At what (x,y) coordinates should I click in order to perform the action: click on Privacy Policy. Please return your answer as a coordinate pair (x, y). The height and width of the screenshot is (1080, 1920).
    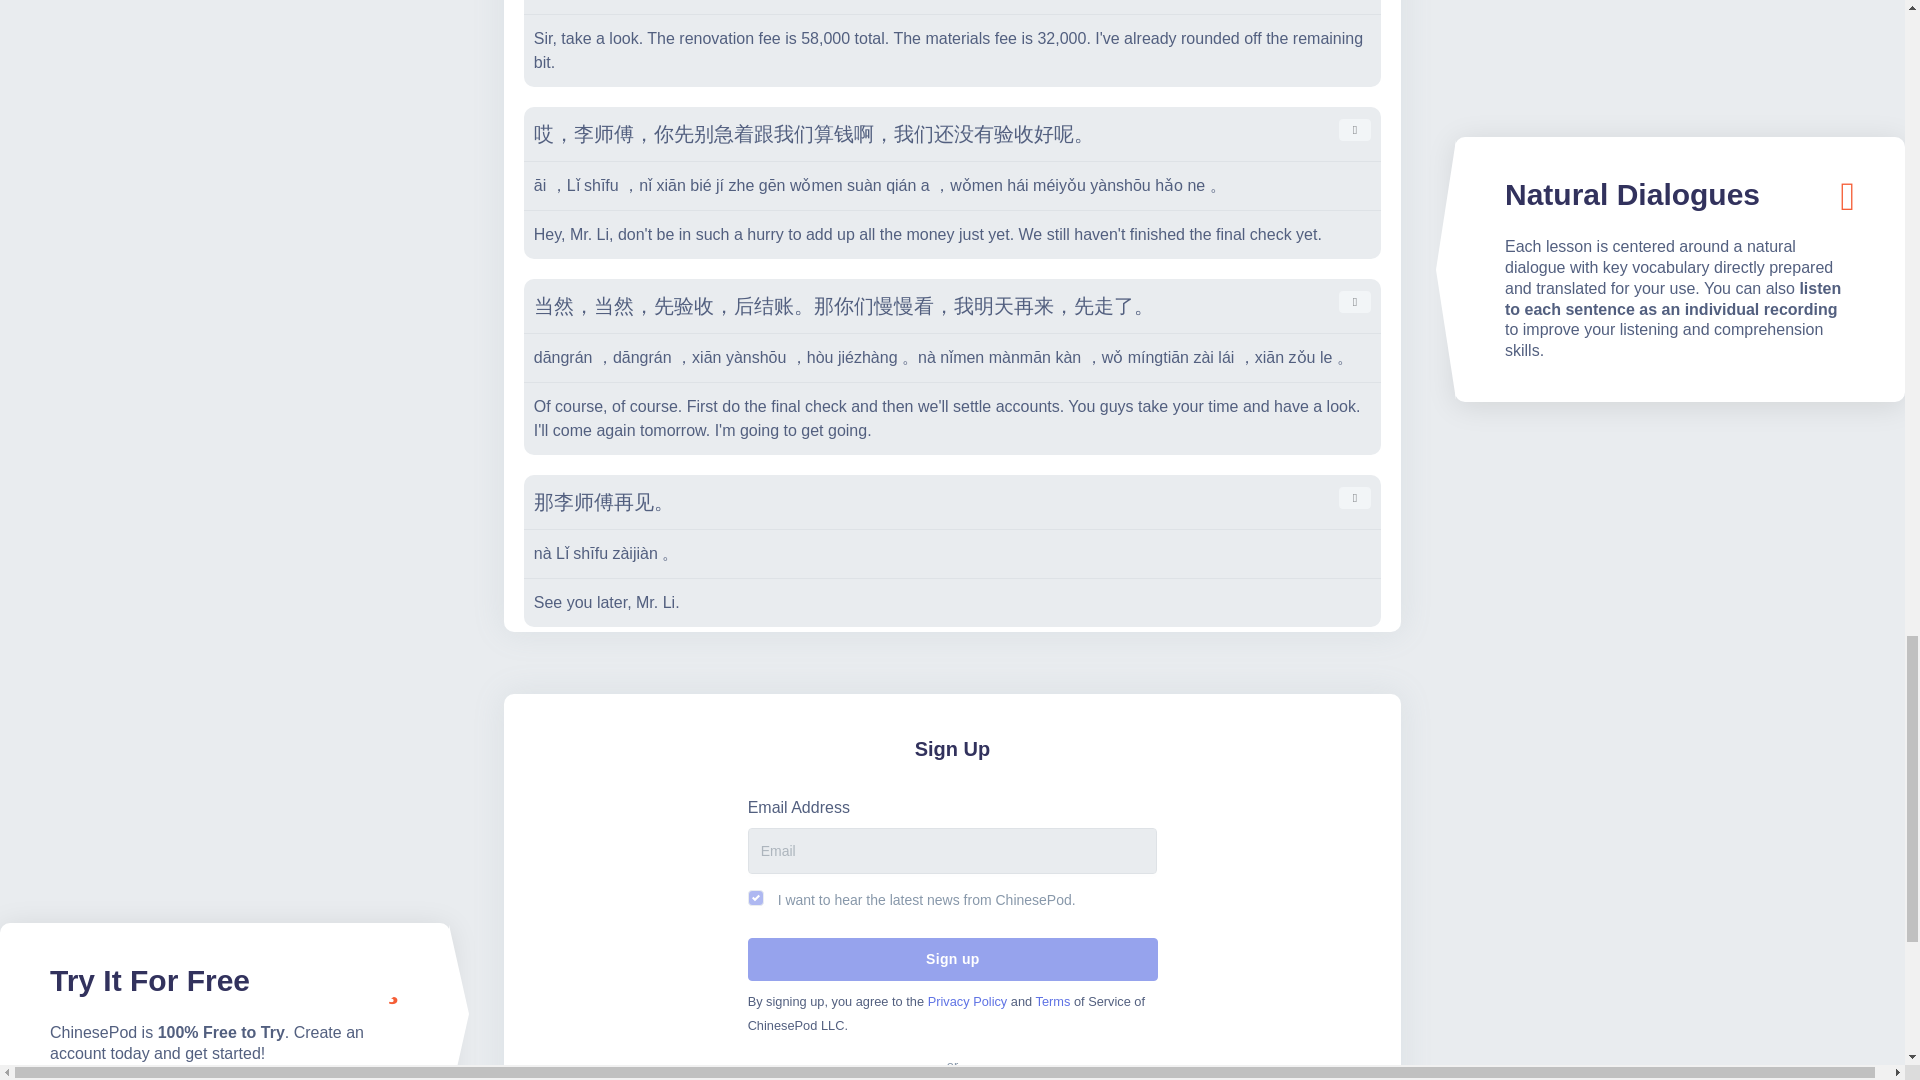
    Looking at the image, I should click on (968, 1000).